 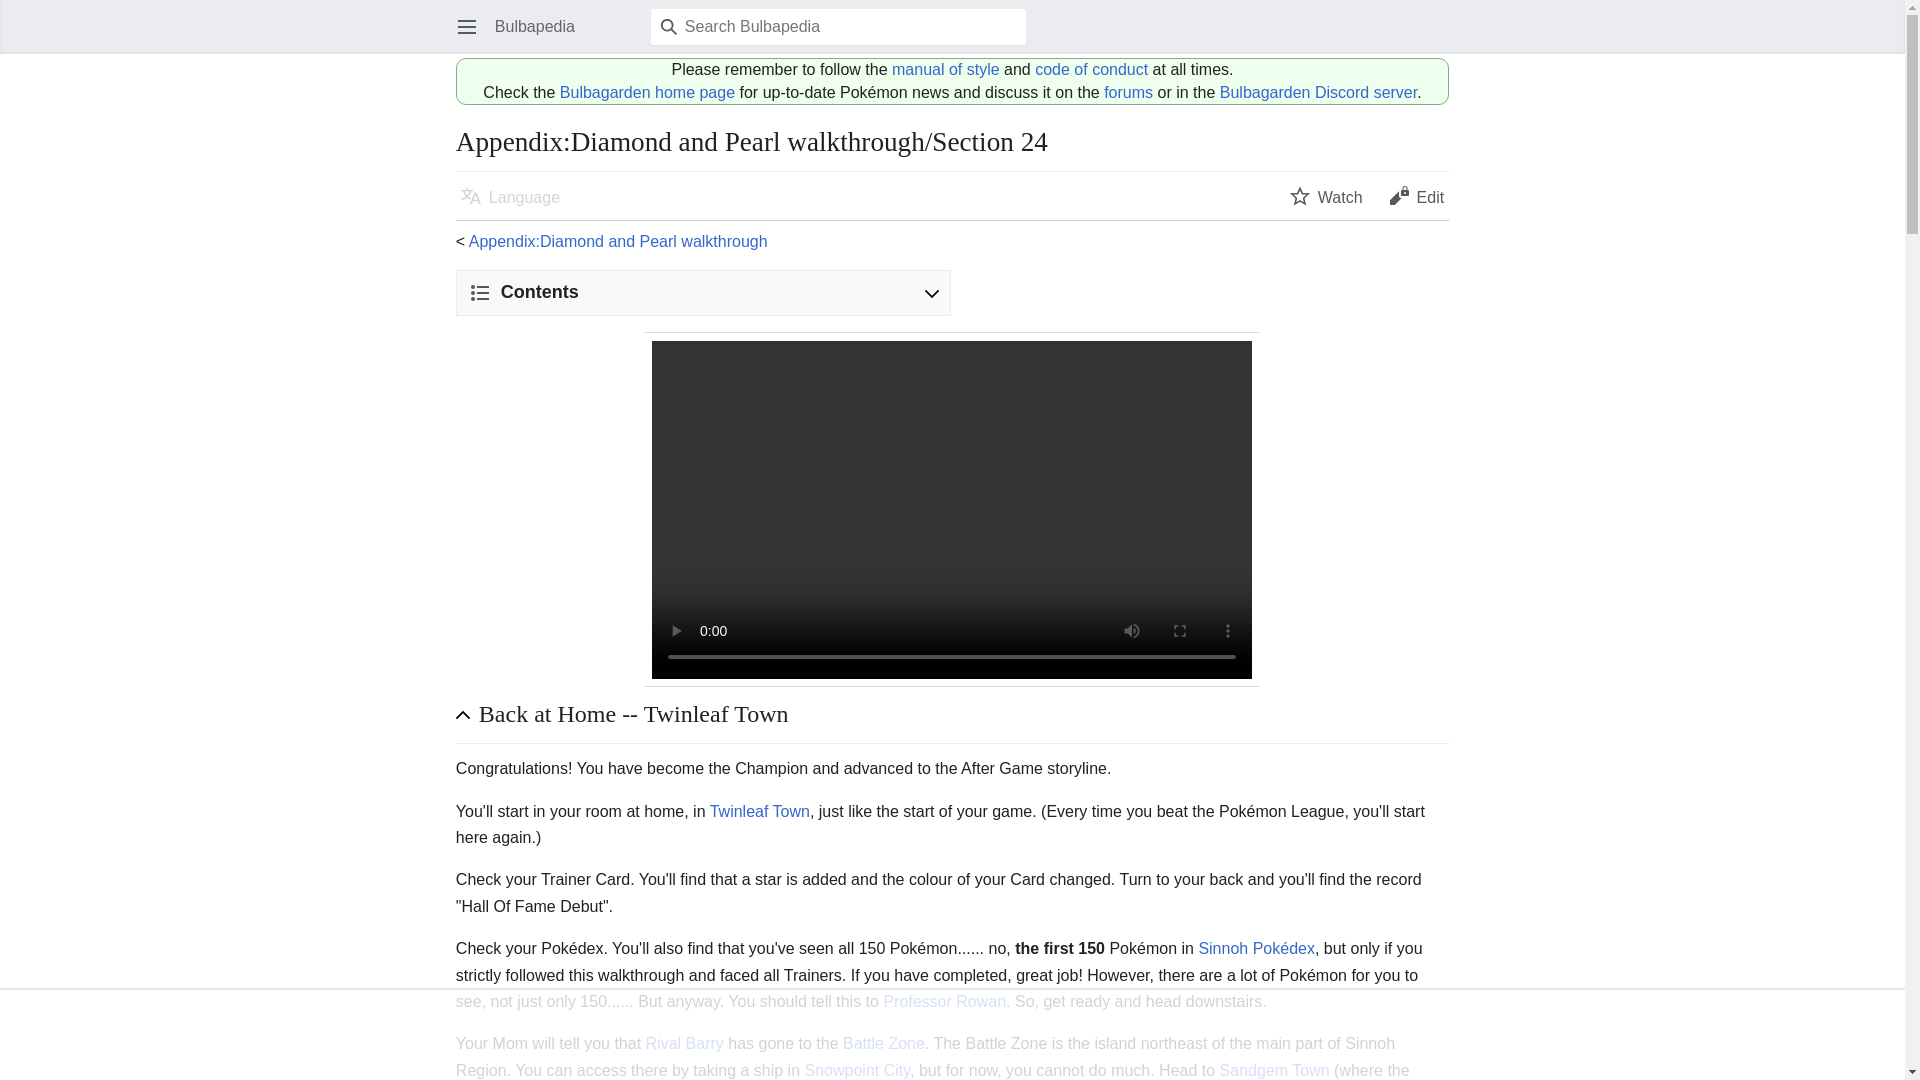 What do you see at coordinates (884, 1042) in the screenshot?
I see `Battle Zone` at bounding box center [884, 1042].